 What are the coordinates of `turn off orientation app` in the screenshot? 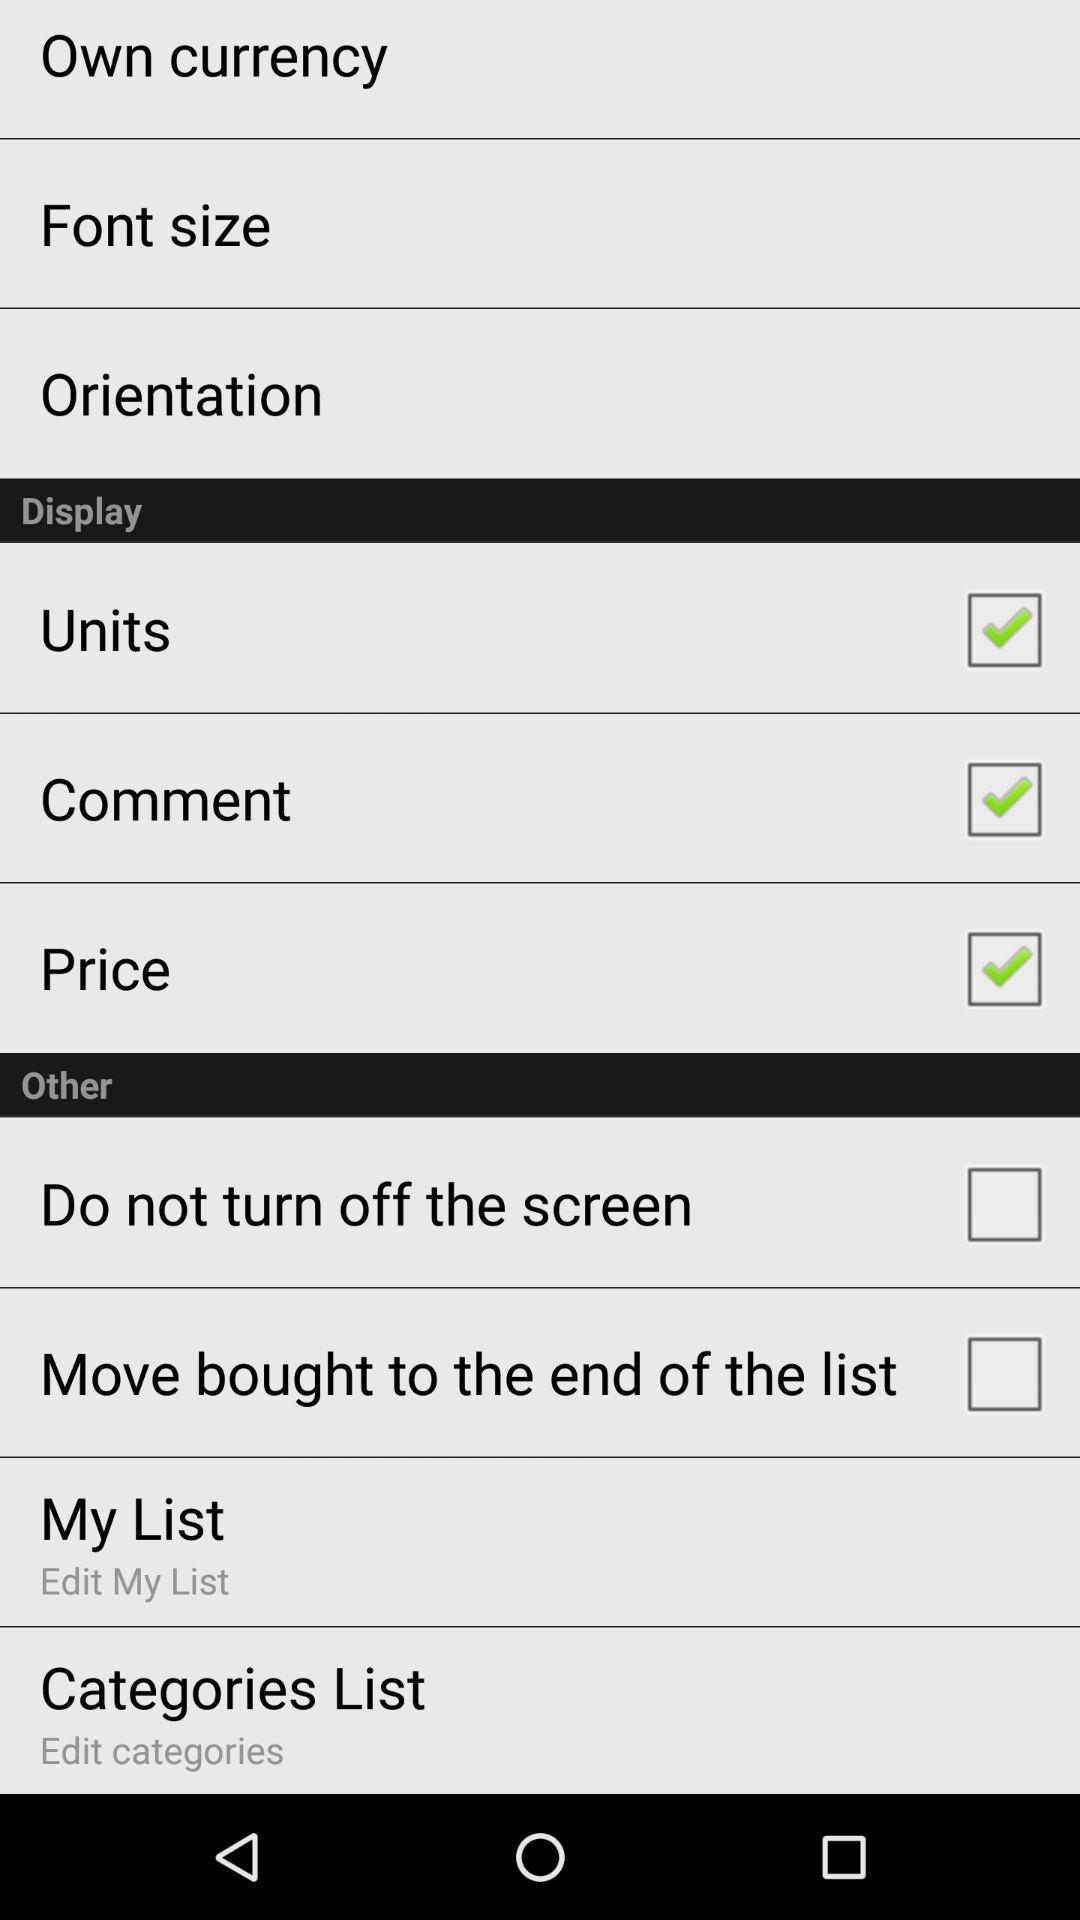 It's located at (181, 392).